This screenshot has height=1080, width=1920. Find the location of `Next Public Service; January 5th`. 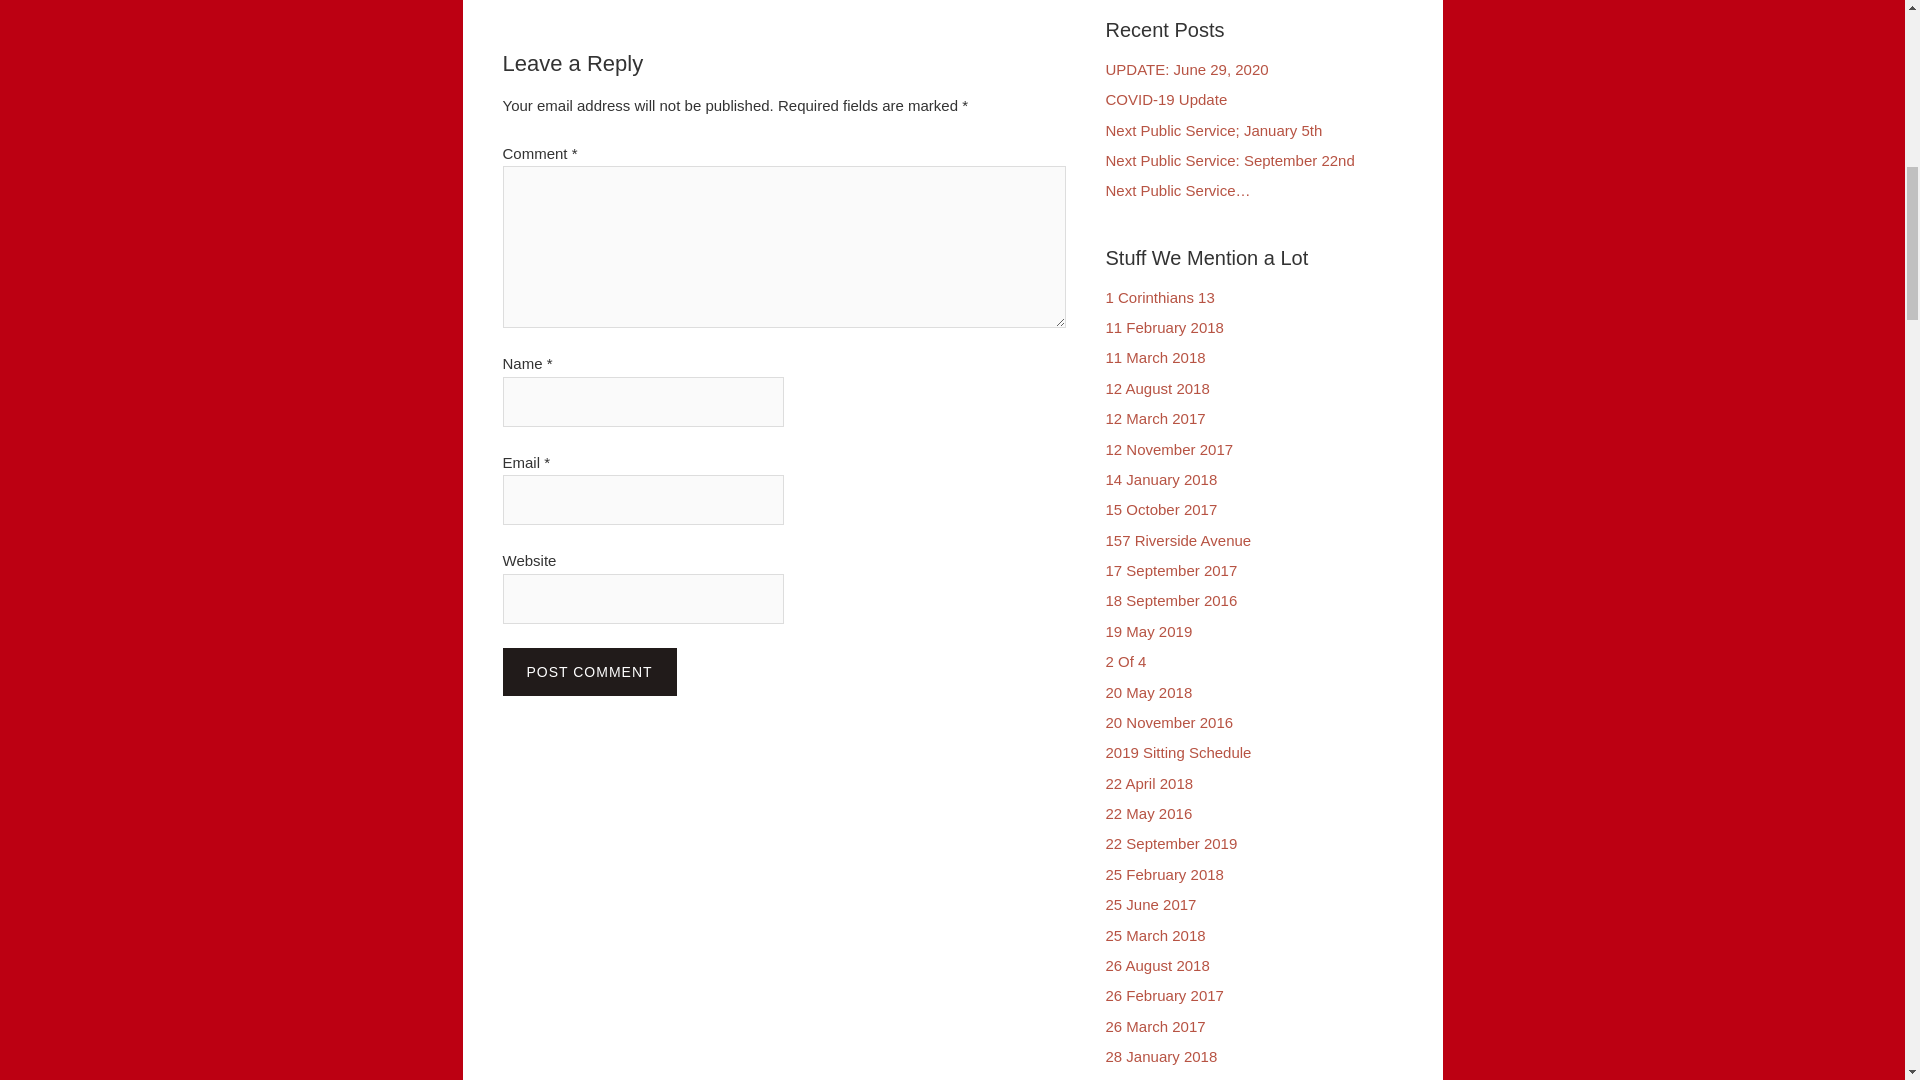

Next Public Service; January 5th is located at coordinates (1214, 130).